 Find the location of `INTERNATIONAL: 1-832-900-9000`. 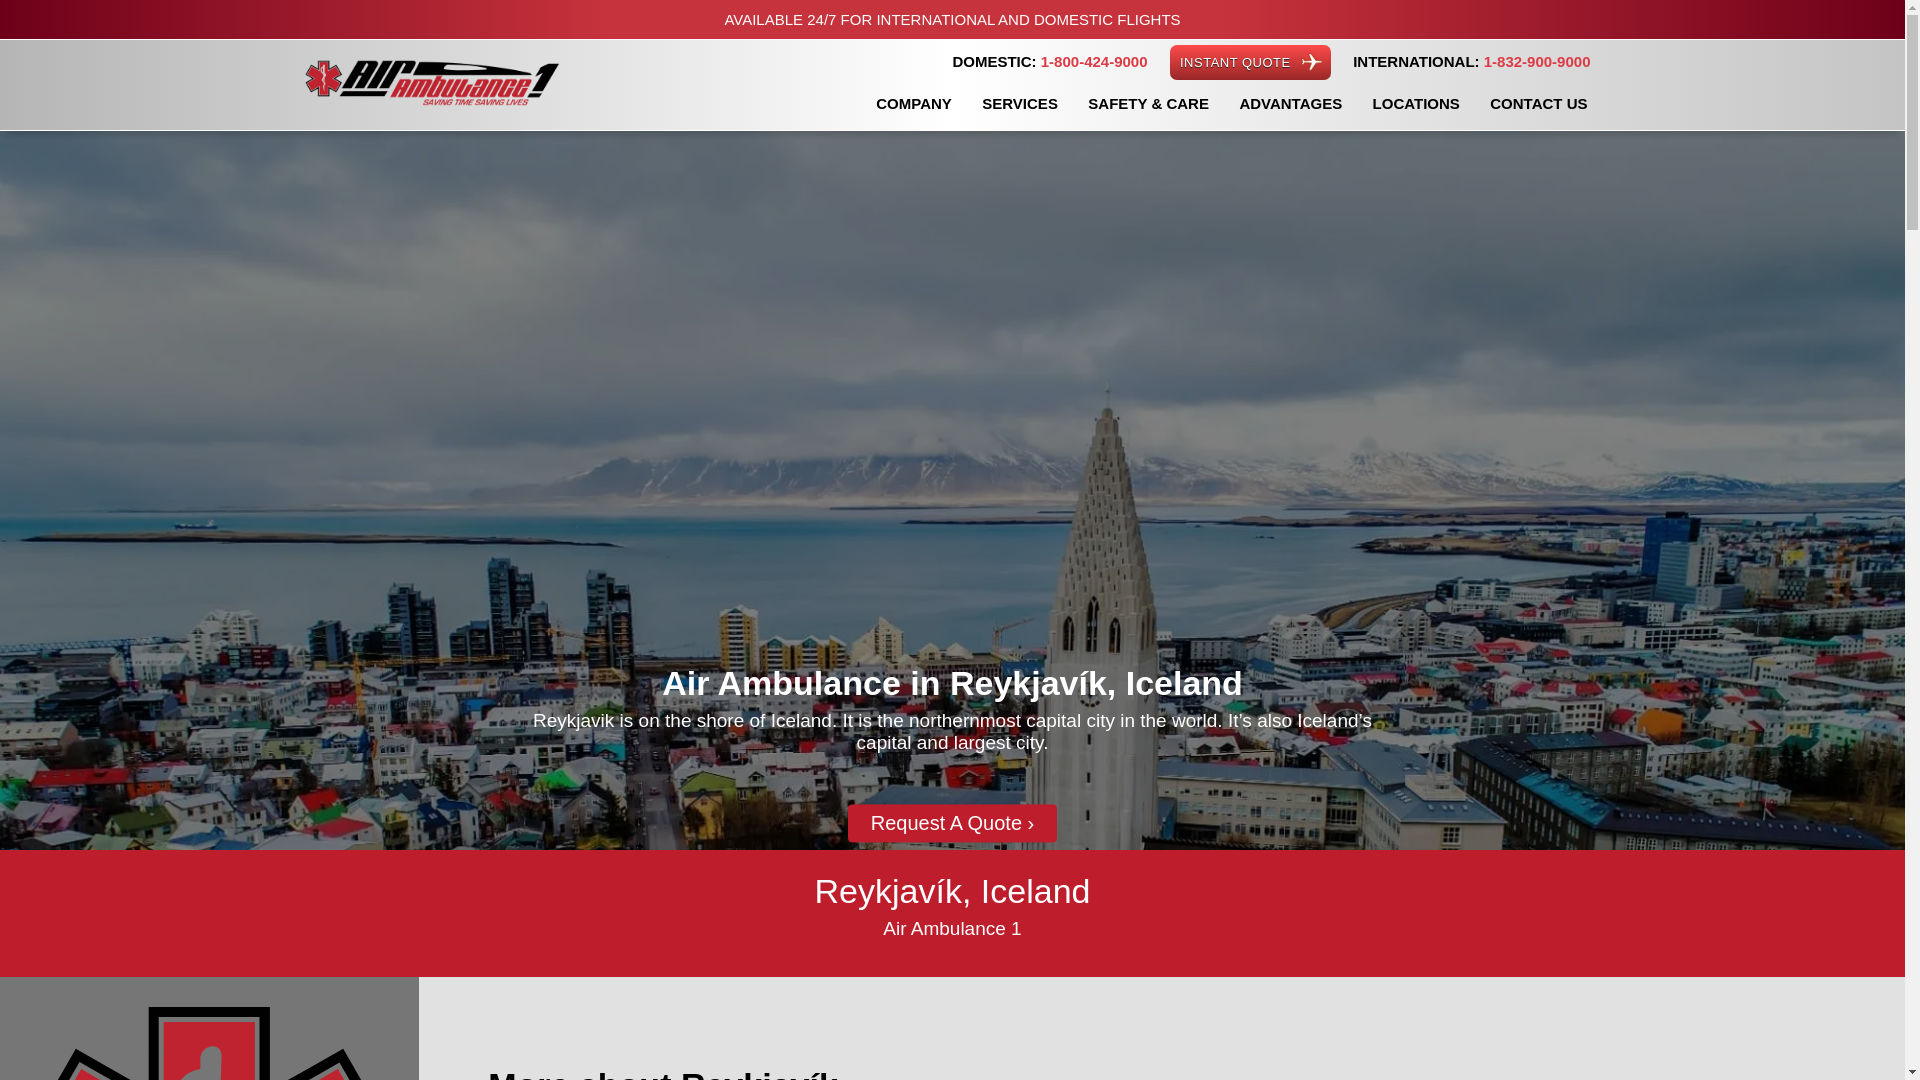

INTERNATIONAL: 1-832-900-9000 is located at coordinates (1470, 62).